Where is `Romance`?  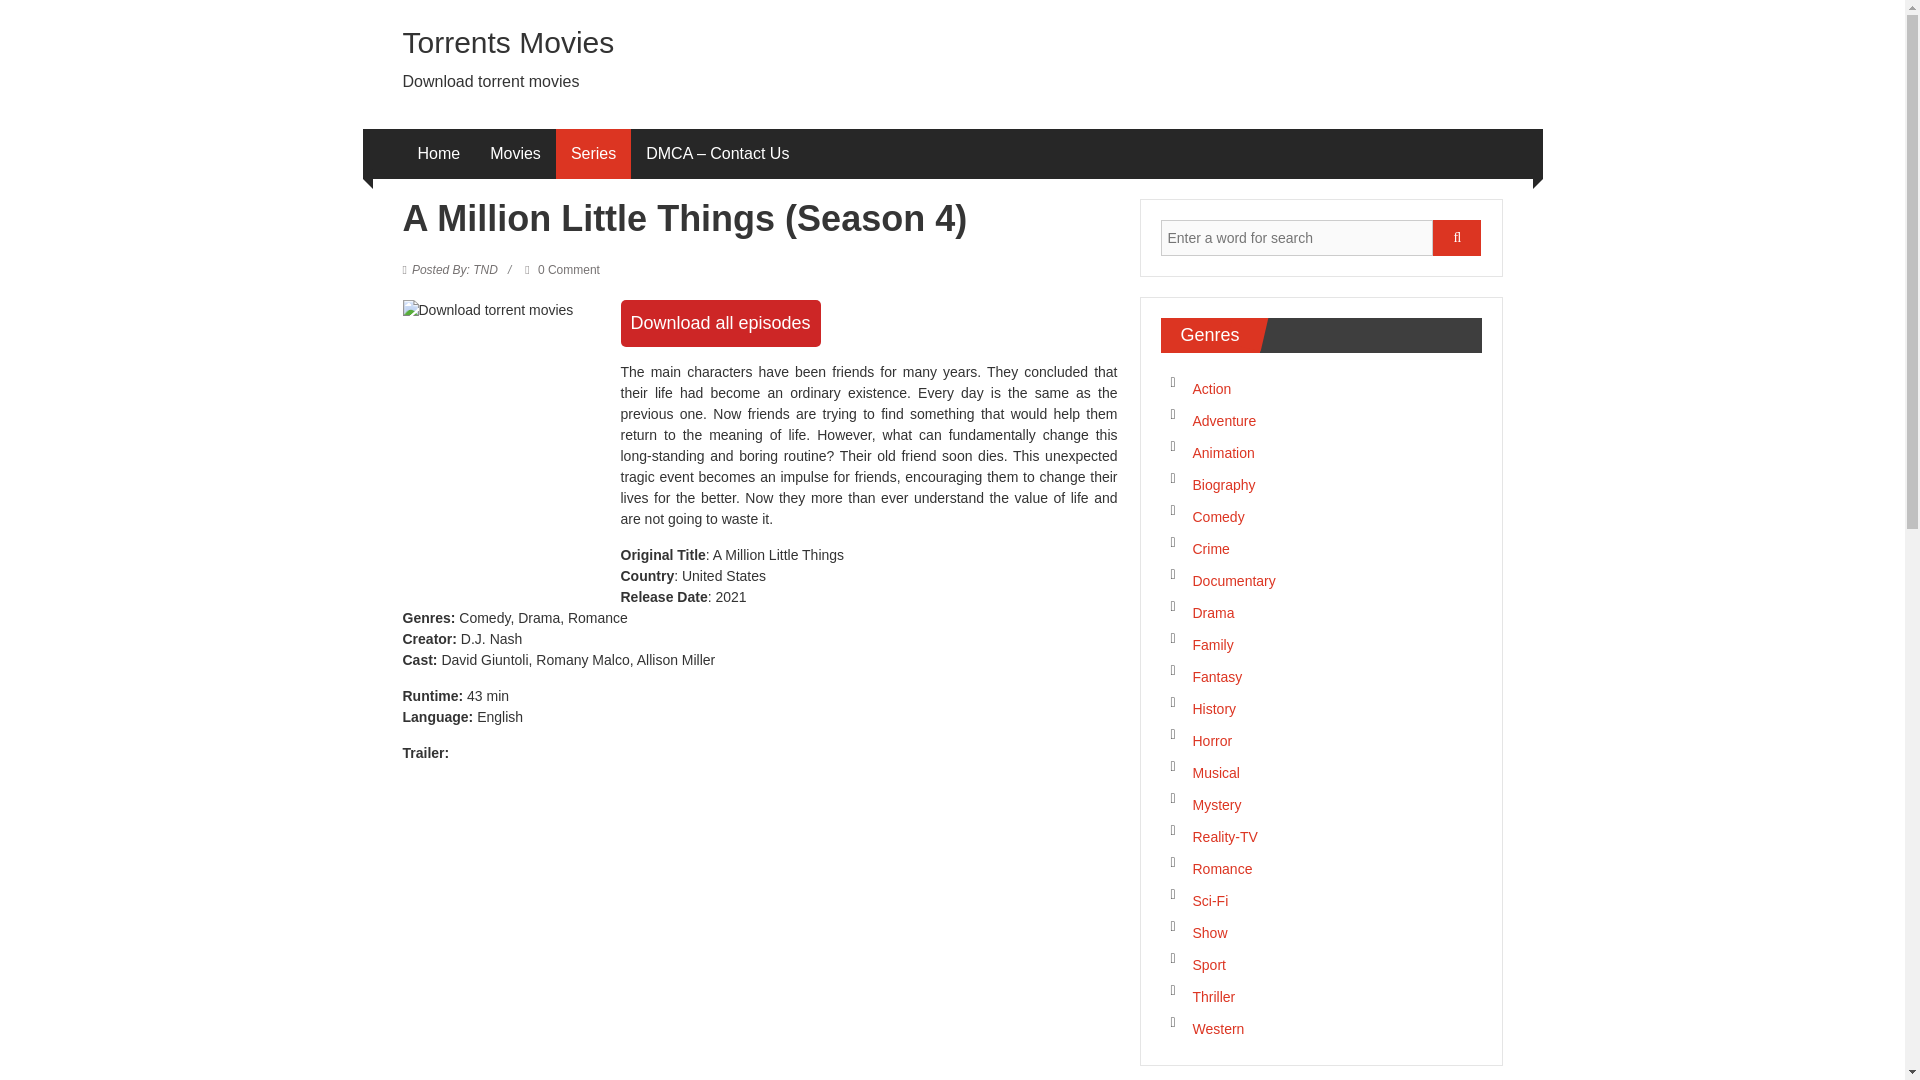 Romance is located at coordinates (1222, 868).